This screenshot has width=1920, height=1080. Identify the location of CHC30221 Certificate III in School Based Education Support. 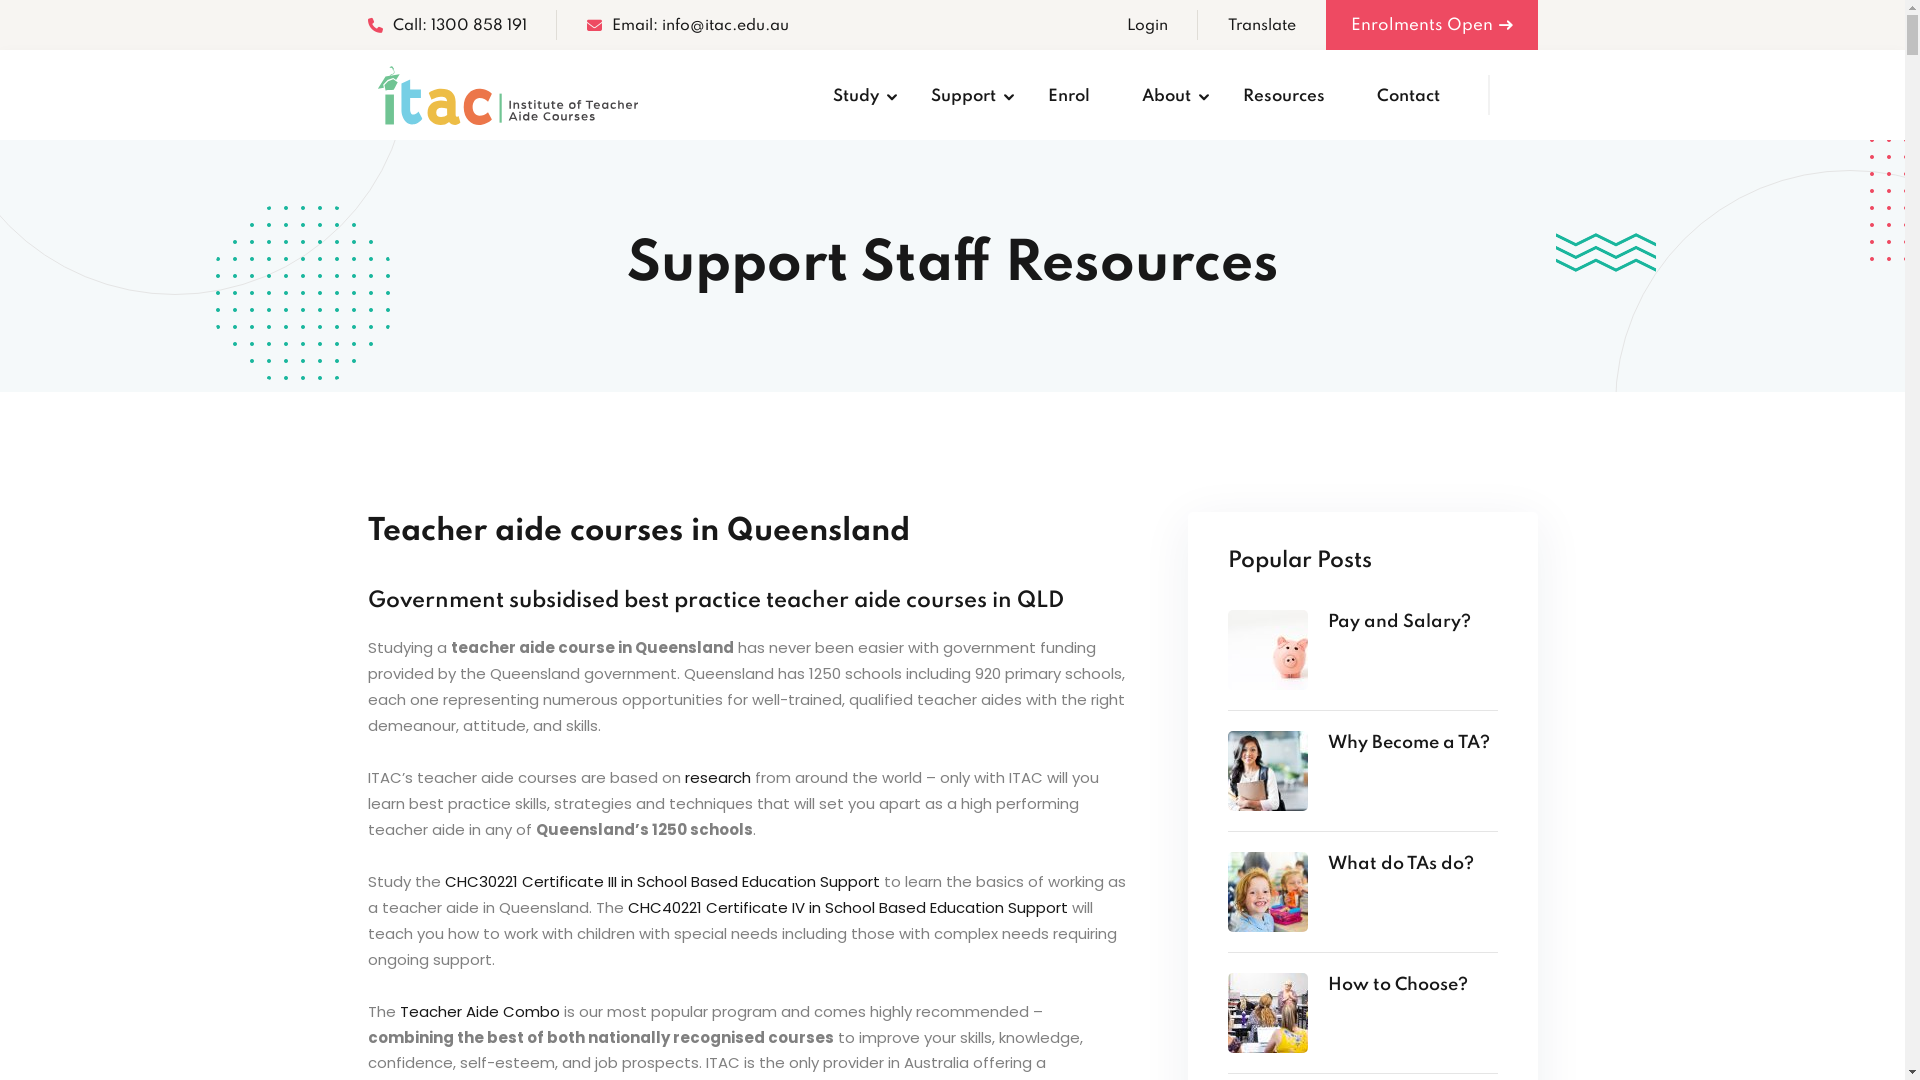
(662, 882).